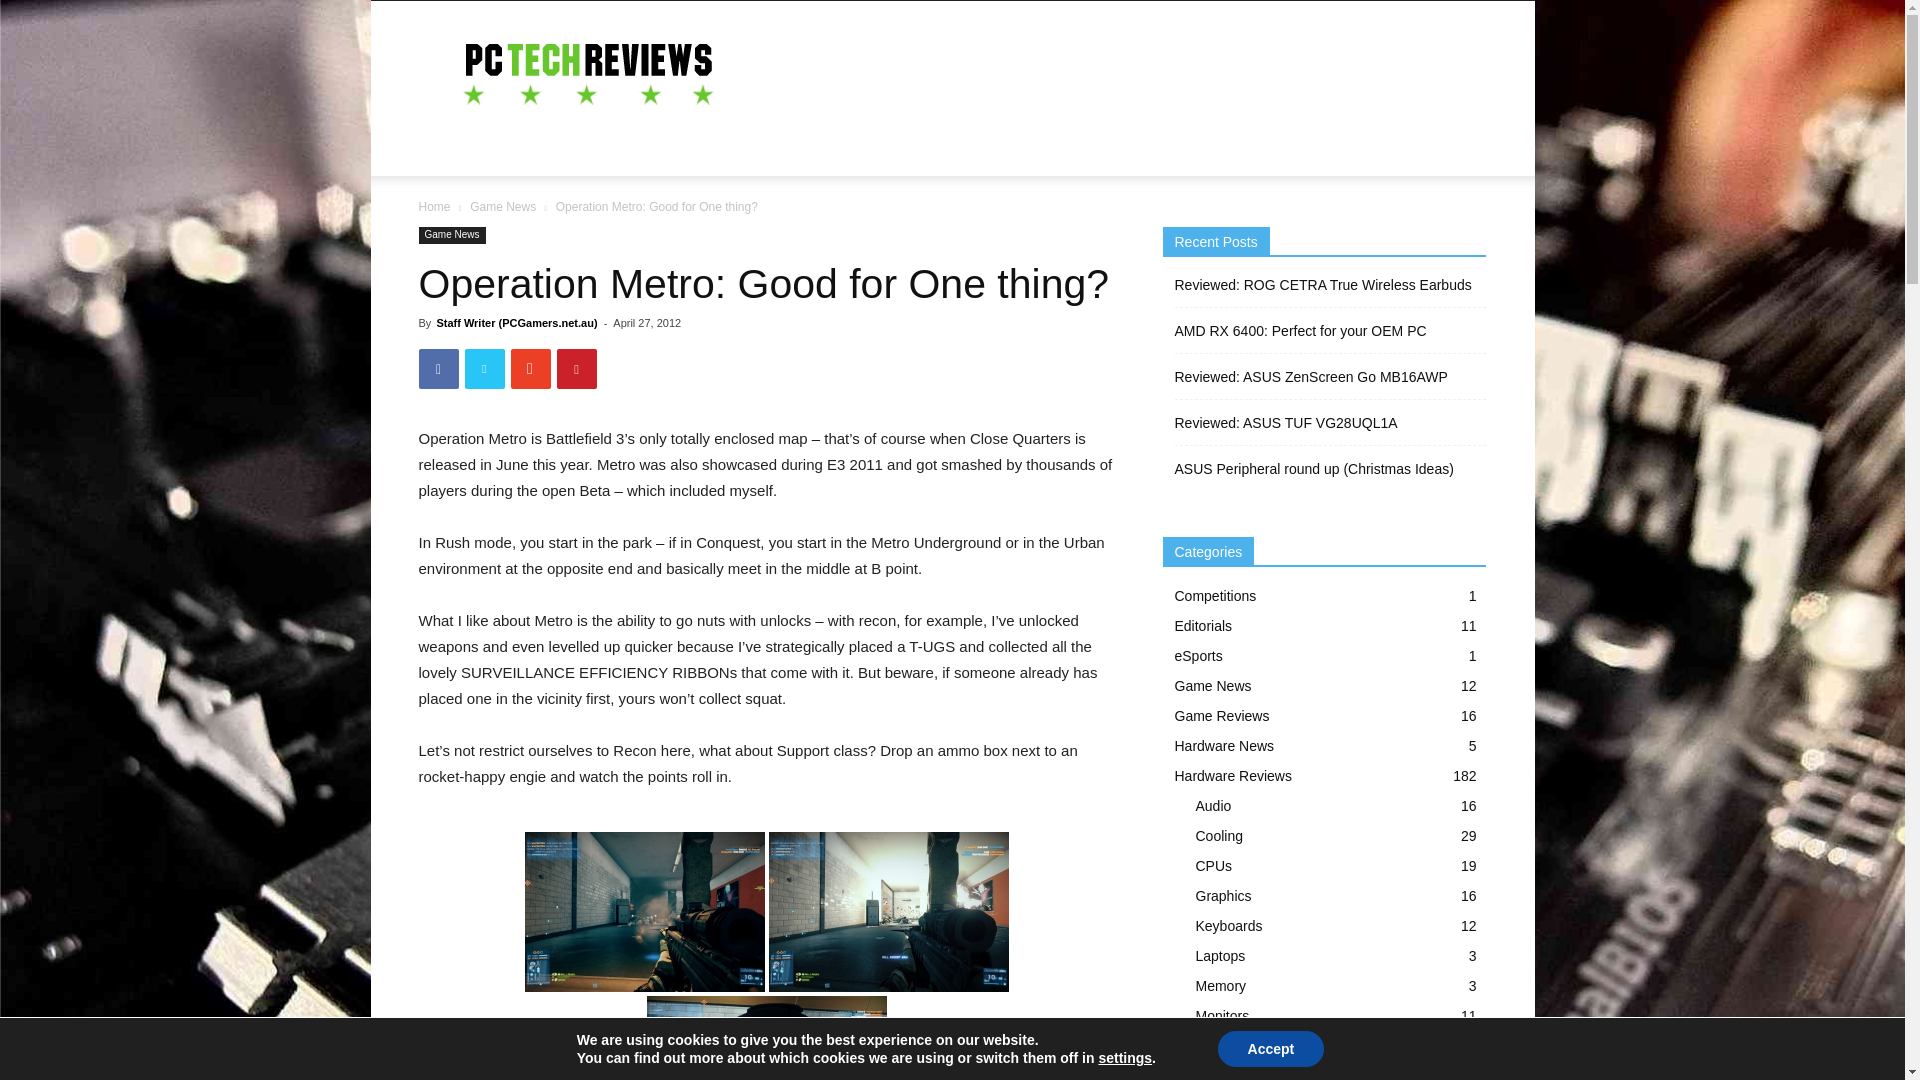 This screenshot has height=1080, width=1920. What do you see at coordinates (754, 152) in the screenshot?
I see `SYSTEM BUILDS` at bounding box center [754, 152].